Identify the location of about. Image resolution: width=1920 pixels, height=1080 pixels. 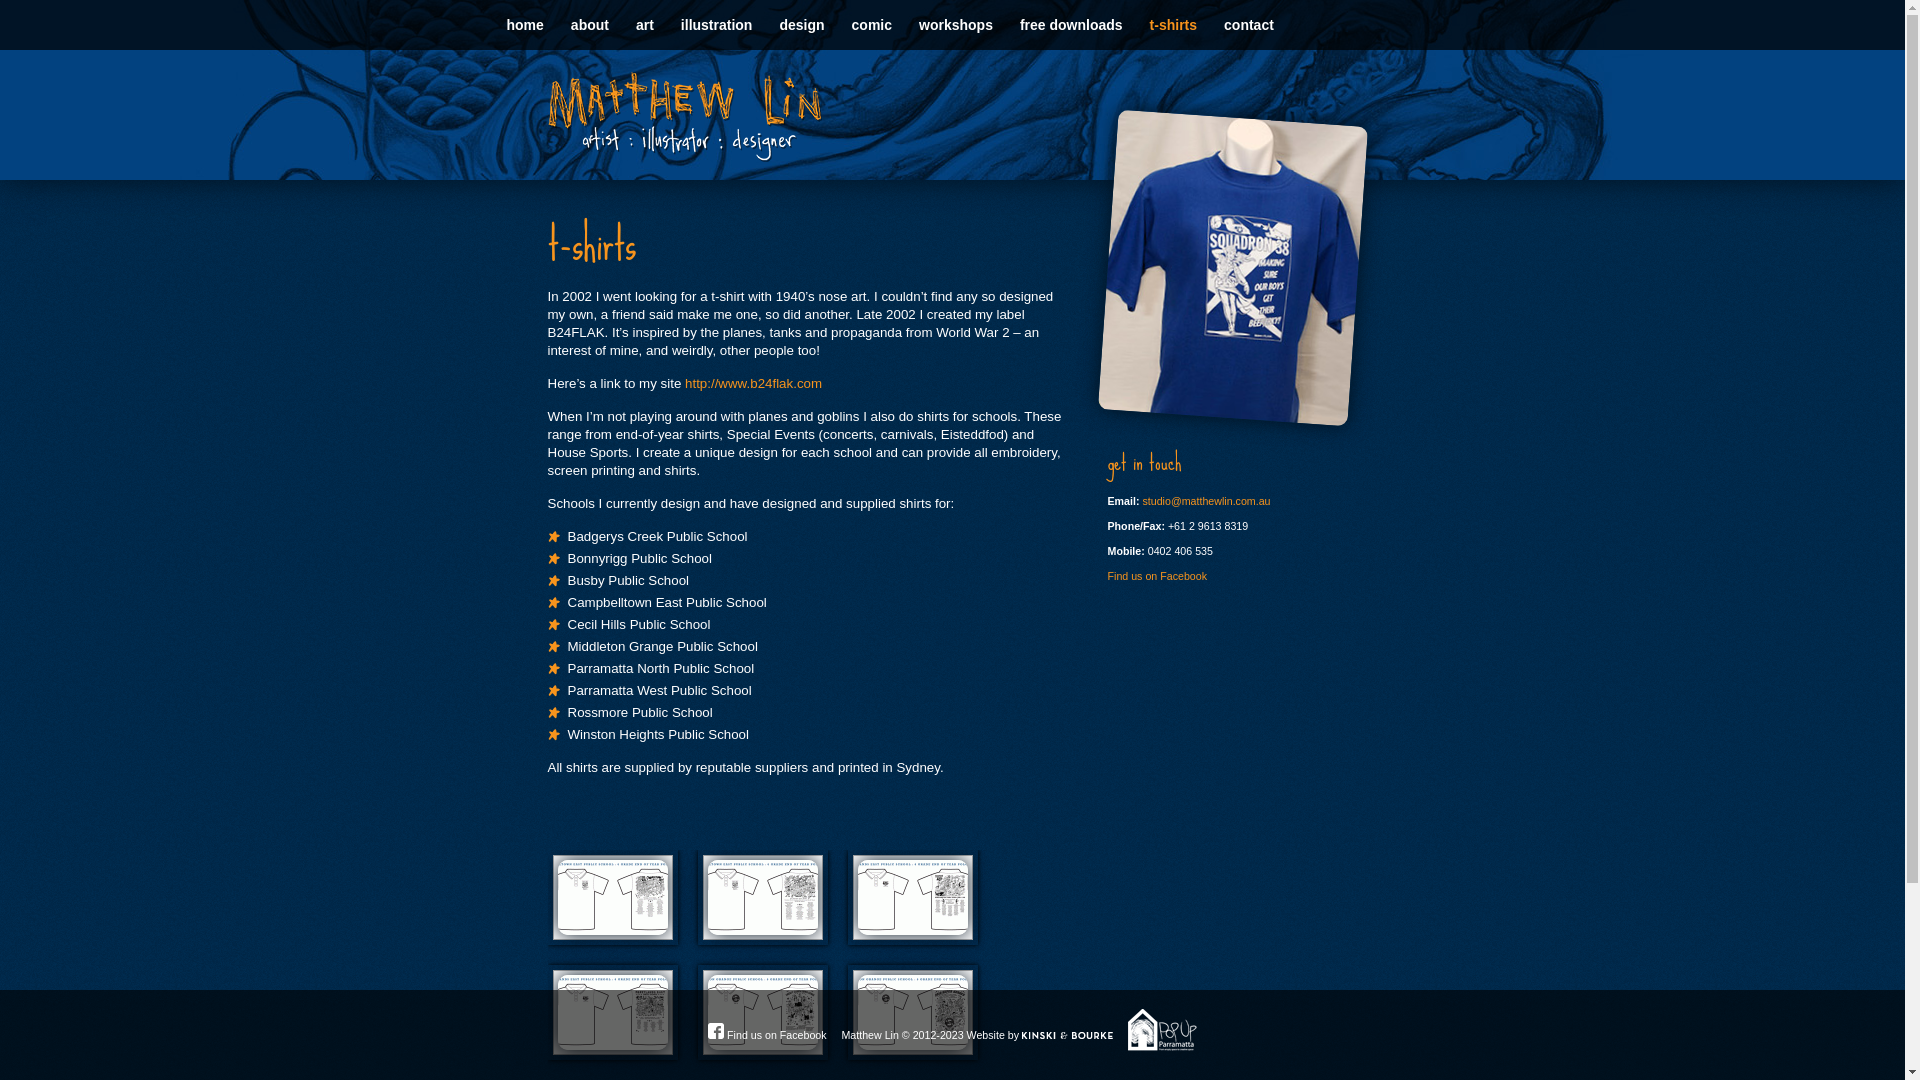
(590, 25).